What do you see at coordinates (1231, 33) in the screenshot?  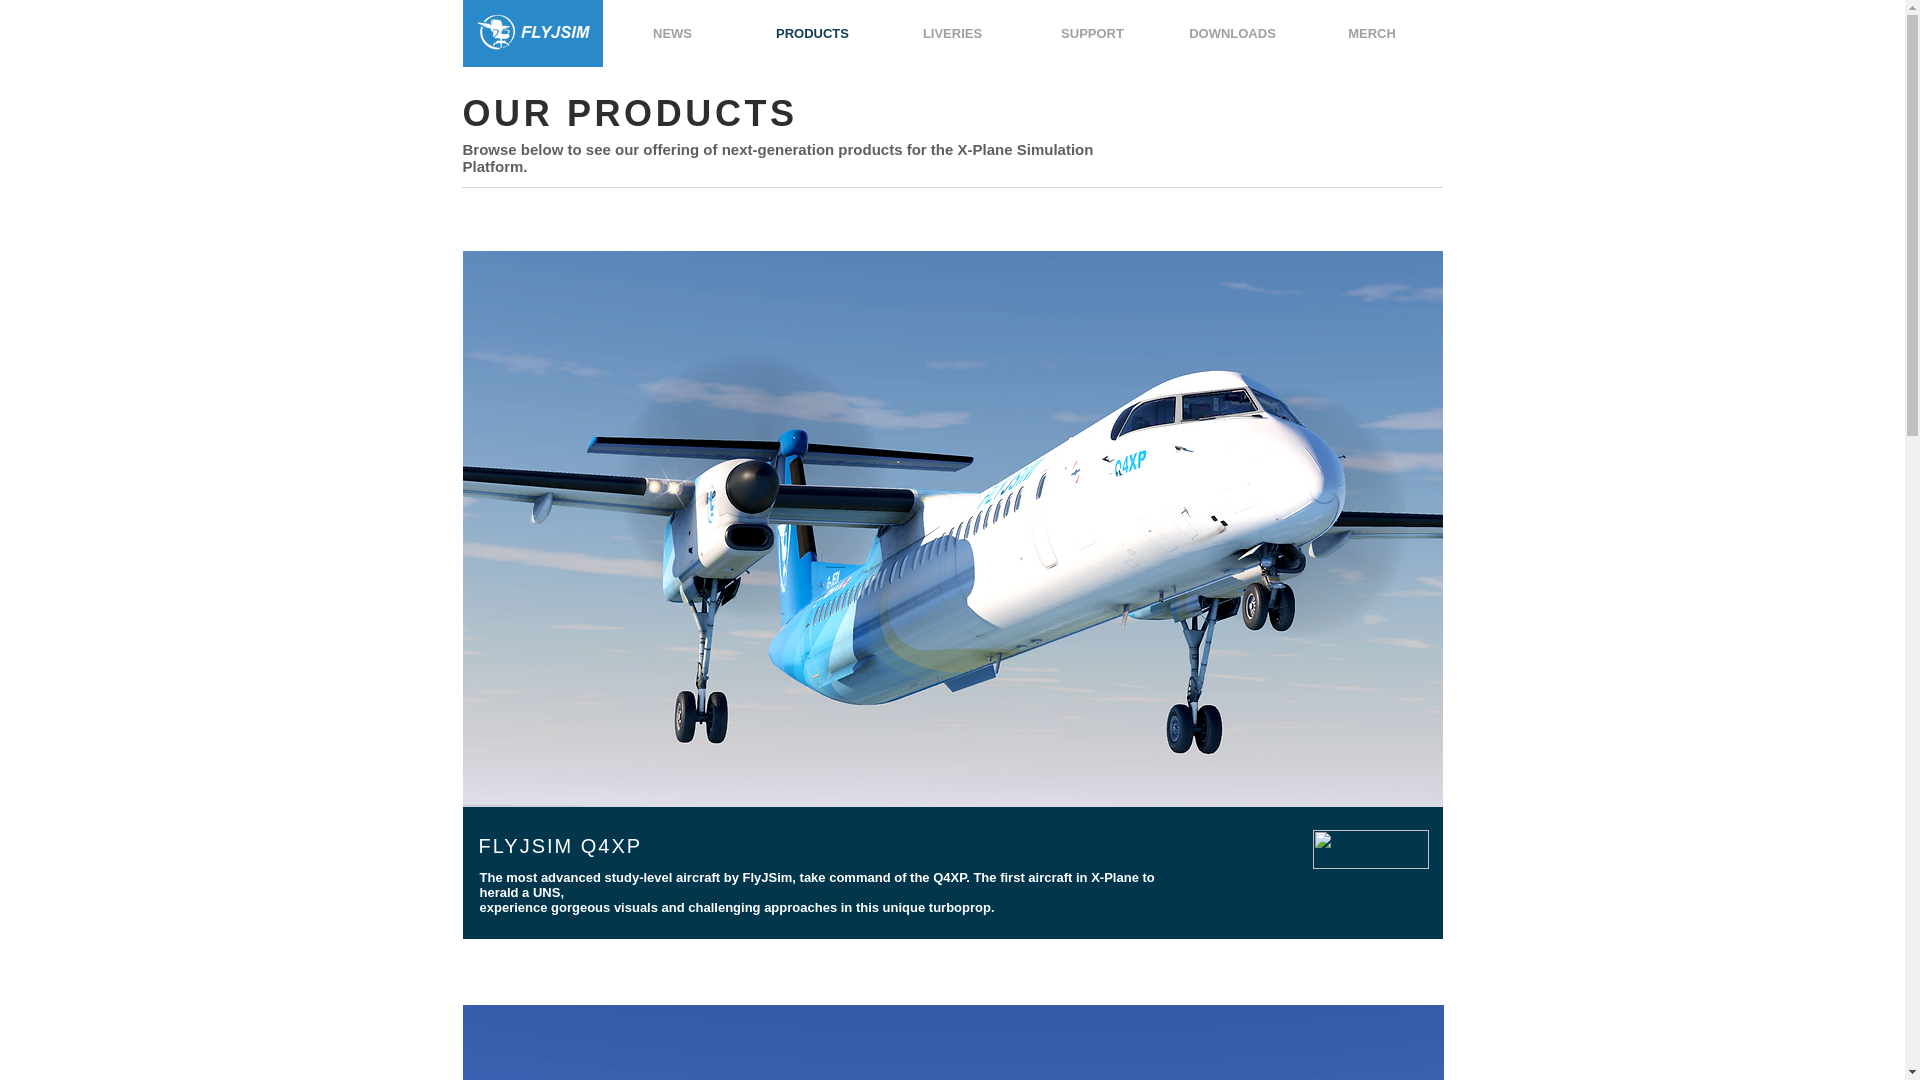 I see `DOWNLOADS` at bounding box center [1231, 33].